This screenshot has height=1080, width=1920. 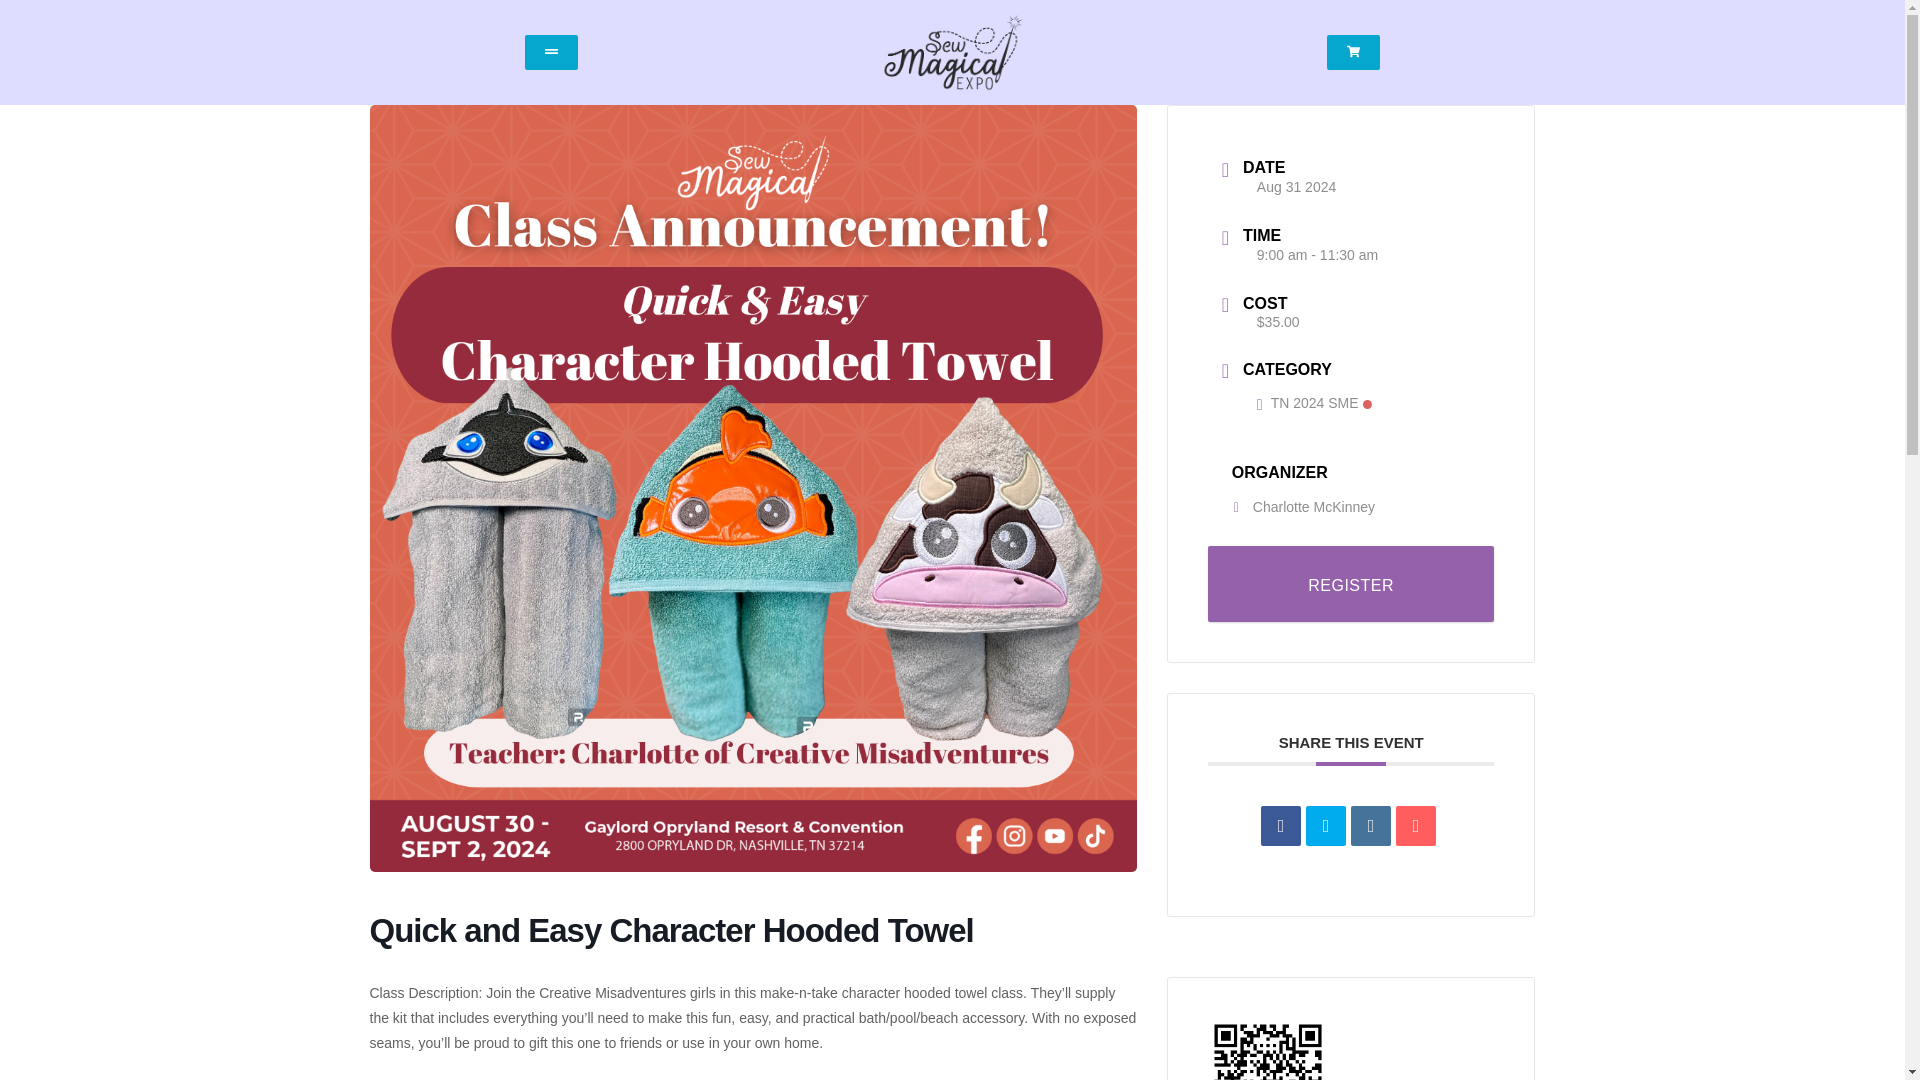 What do you see at coordinates (1370, 825) in the screenshot?
I see `Linkedin` at bounding box center [1370, 825].